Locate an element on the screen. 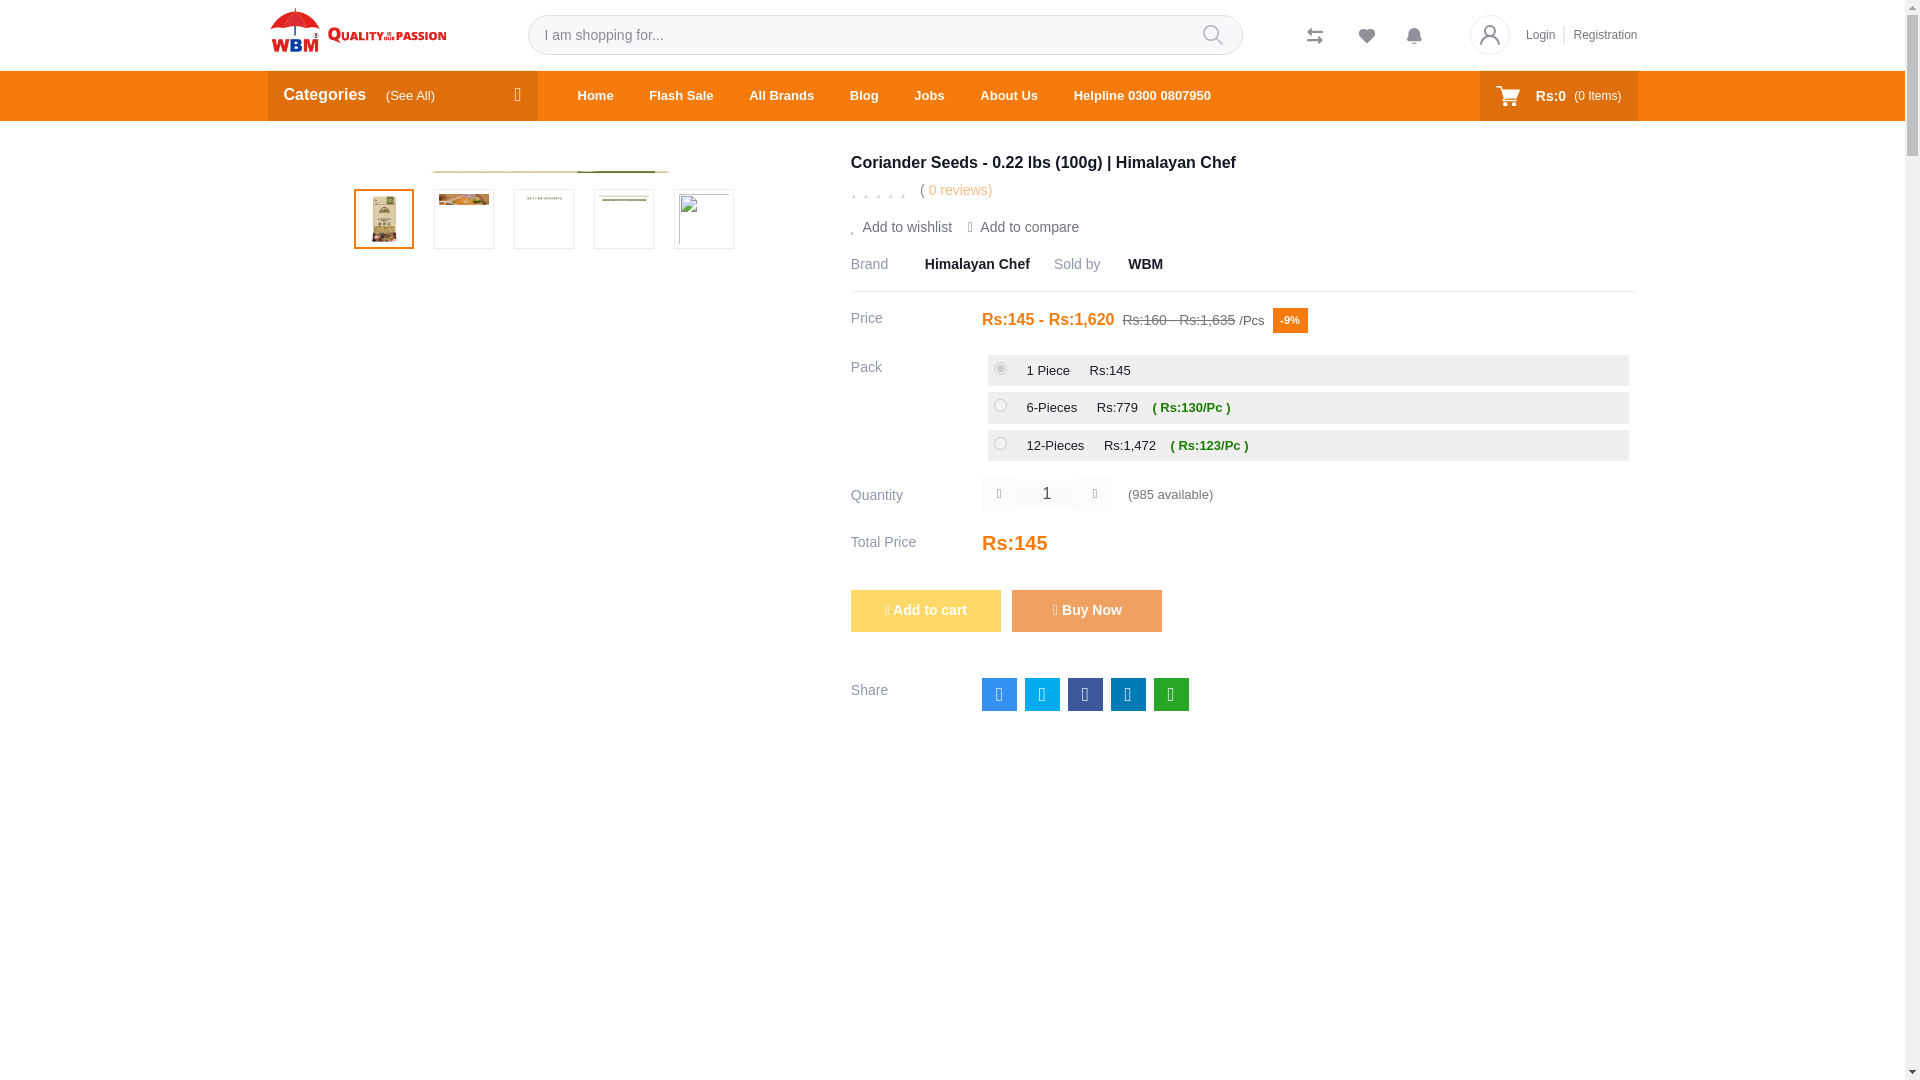 The image size is (1920, 1080). Cart is located at coordinates (1558, 96).